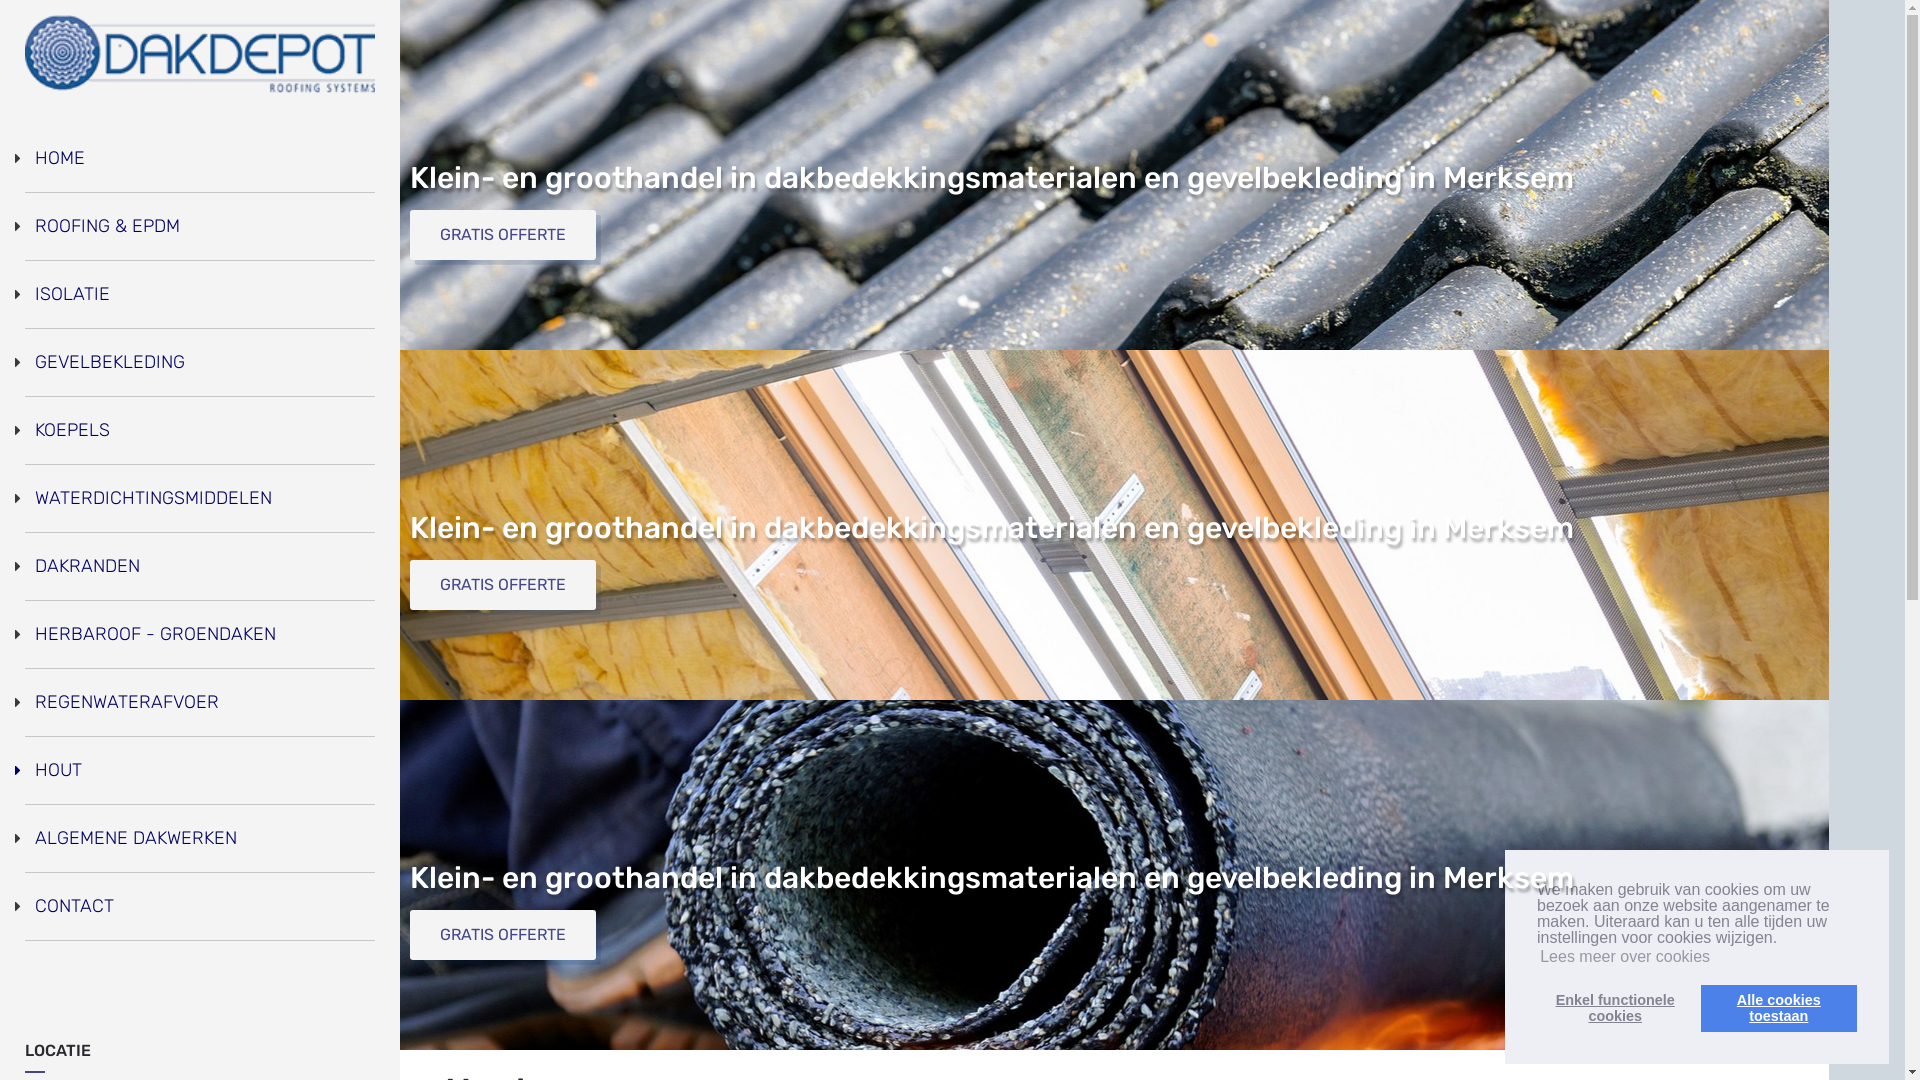 The height and width of the screenshot is (1080, 1920). Describe the element at coordinates (72, 294) in the screenshot. I see `ISOLATIE` at that location.